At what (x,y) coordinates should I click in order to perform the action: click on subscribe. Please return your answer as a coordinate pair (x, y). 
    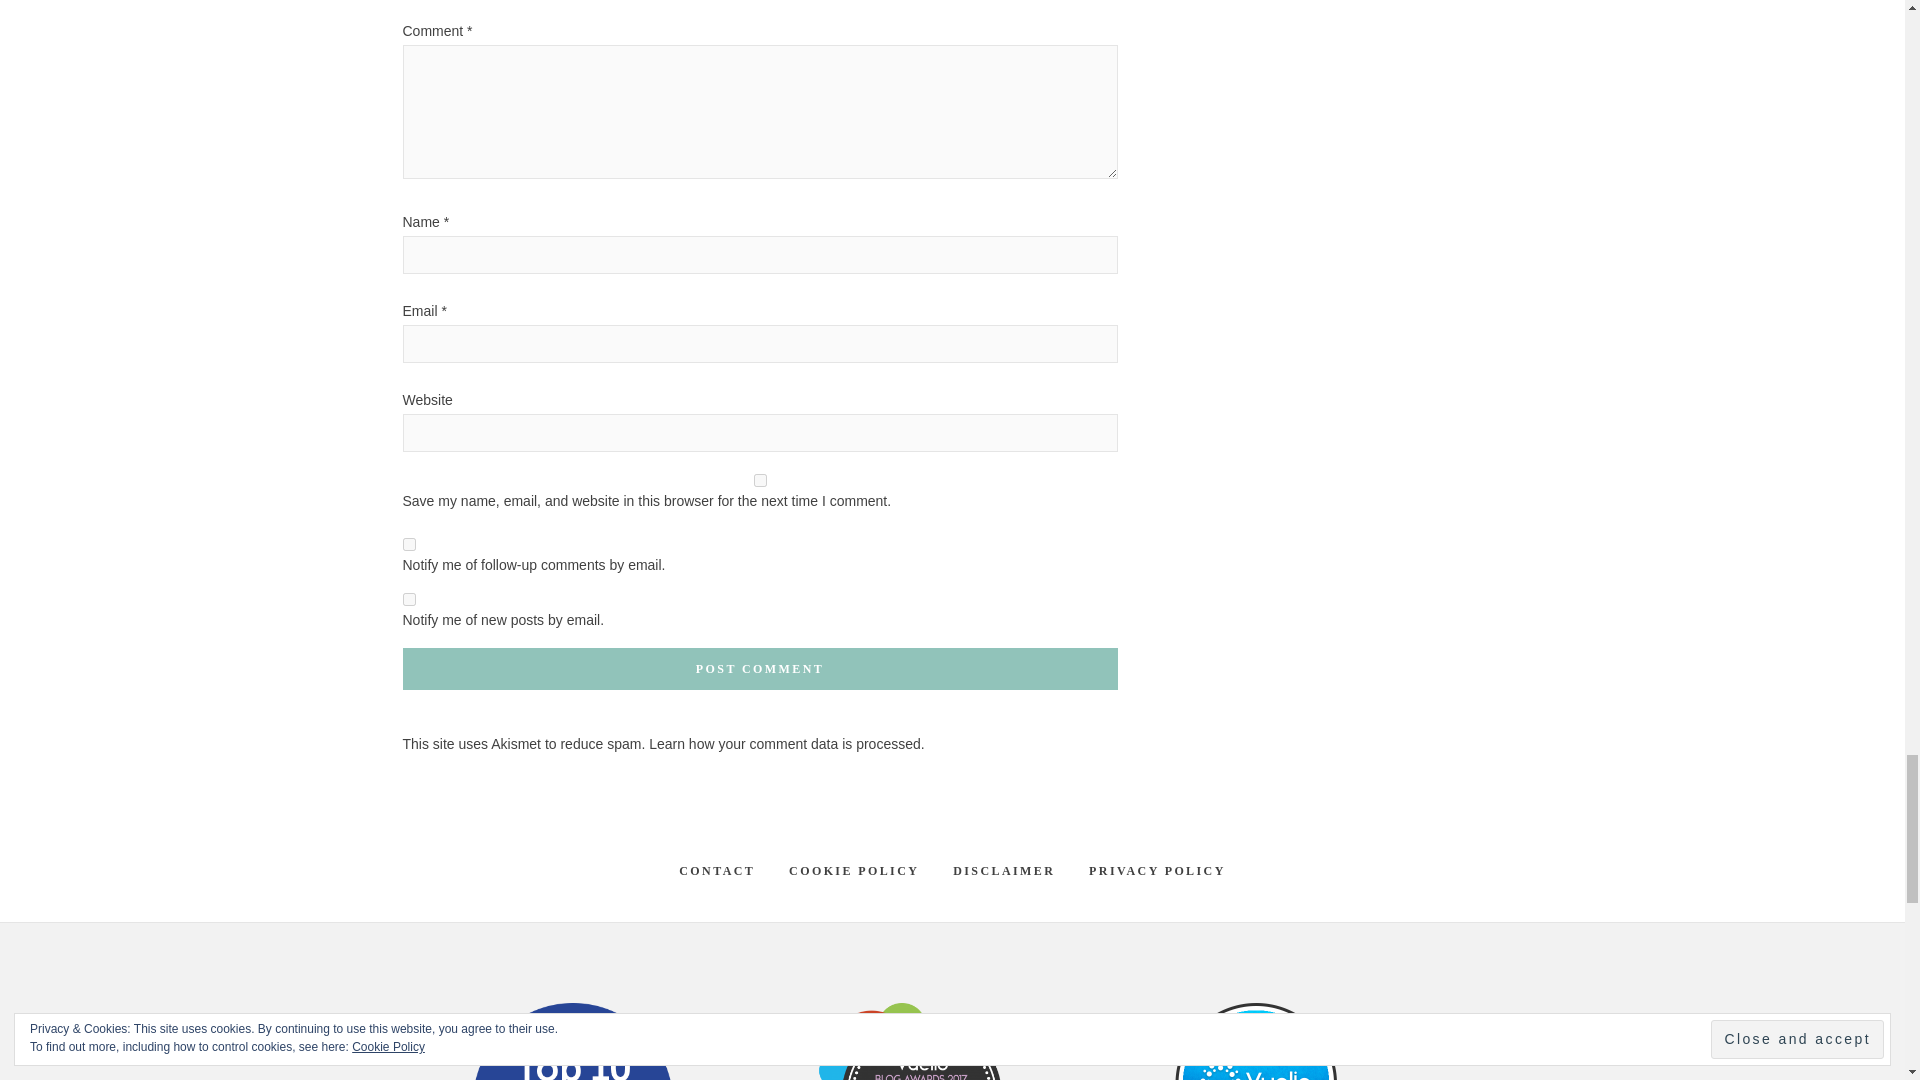
    Looking at the image, I should click on (408, 598).